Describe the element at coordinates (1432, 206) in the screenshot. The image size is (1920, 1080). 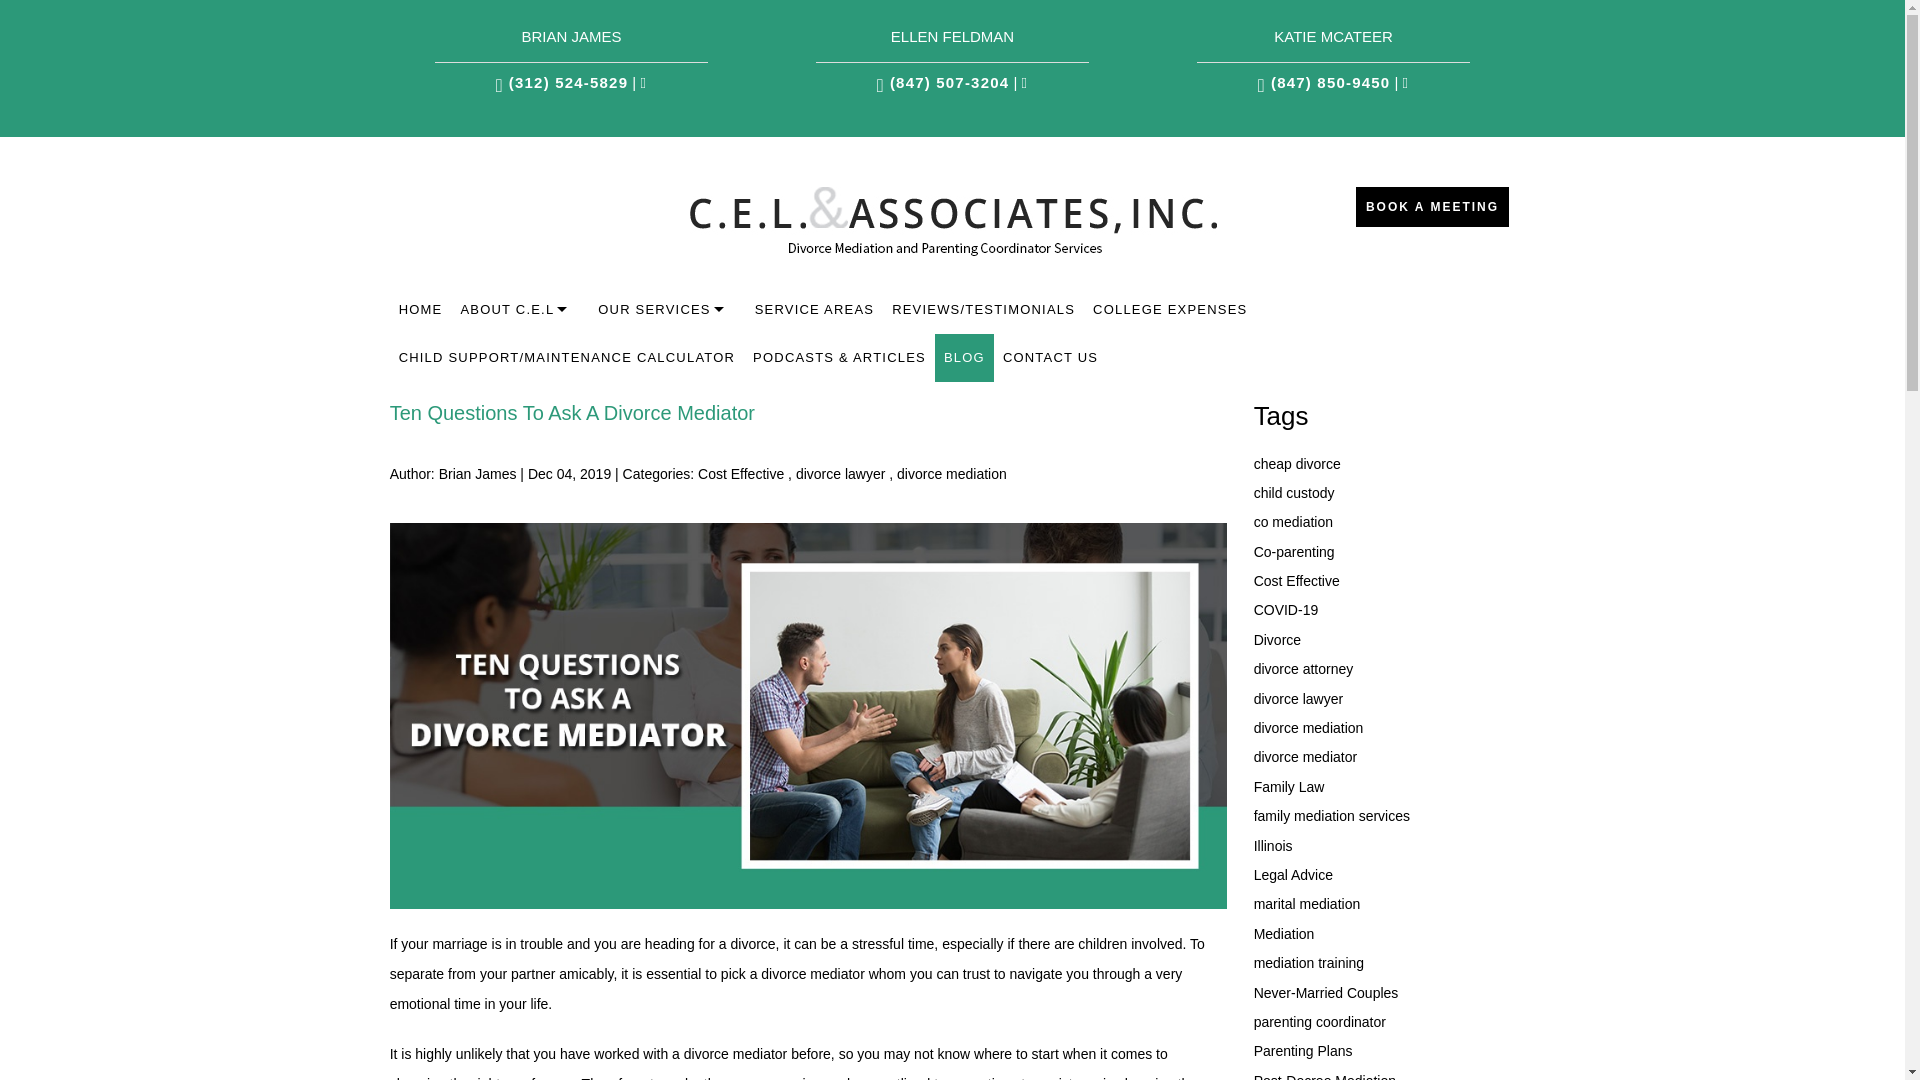
I see `BOOK A MEETING` at that location.